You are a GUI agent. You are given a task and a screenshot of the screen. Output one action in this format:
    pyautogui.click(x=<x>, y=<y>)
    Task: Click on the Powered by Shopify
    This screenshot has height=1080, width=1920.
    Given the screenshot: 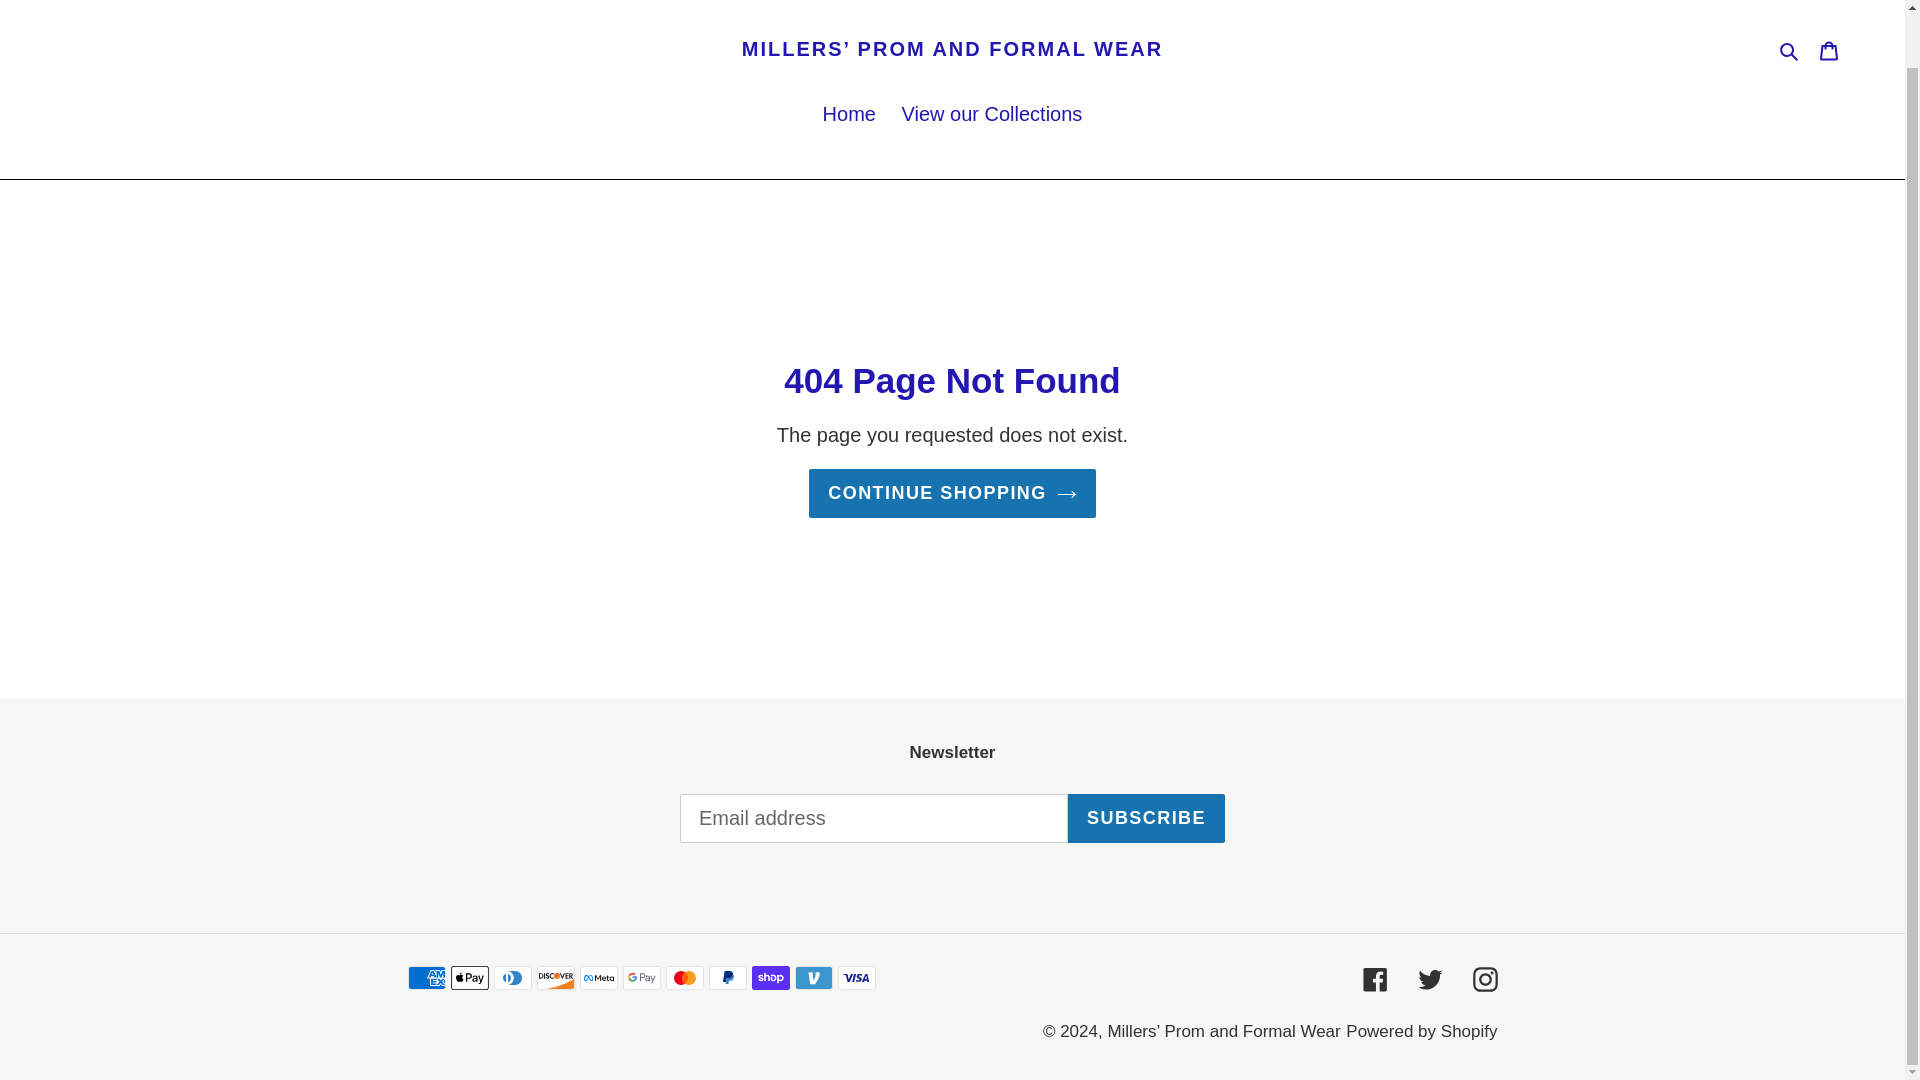 What is the action you would take?
    pyautogui.click(x=1421, y=1031)
    